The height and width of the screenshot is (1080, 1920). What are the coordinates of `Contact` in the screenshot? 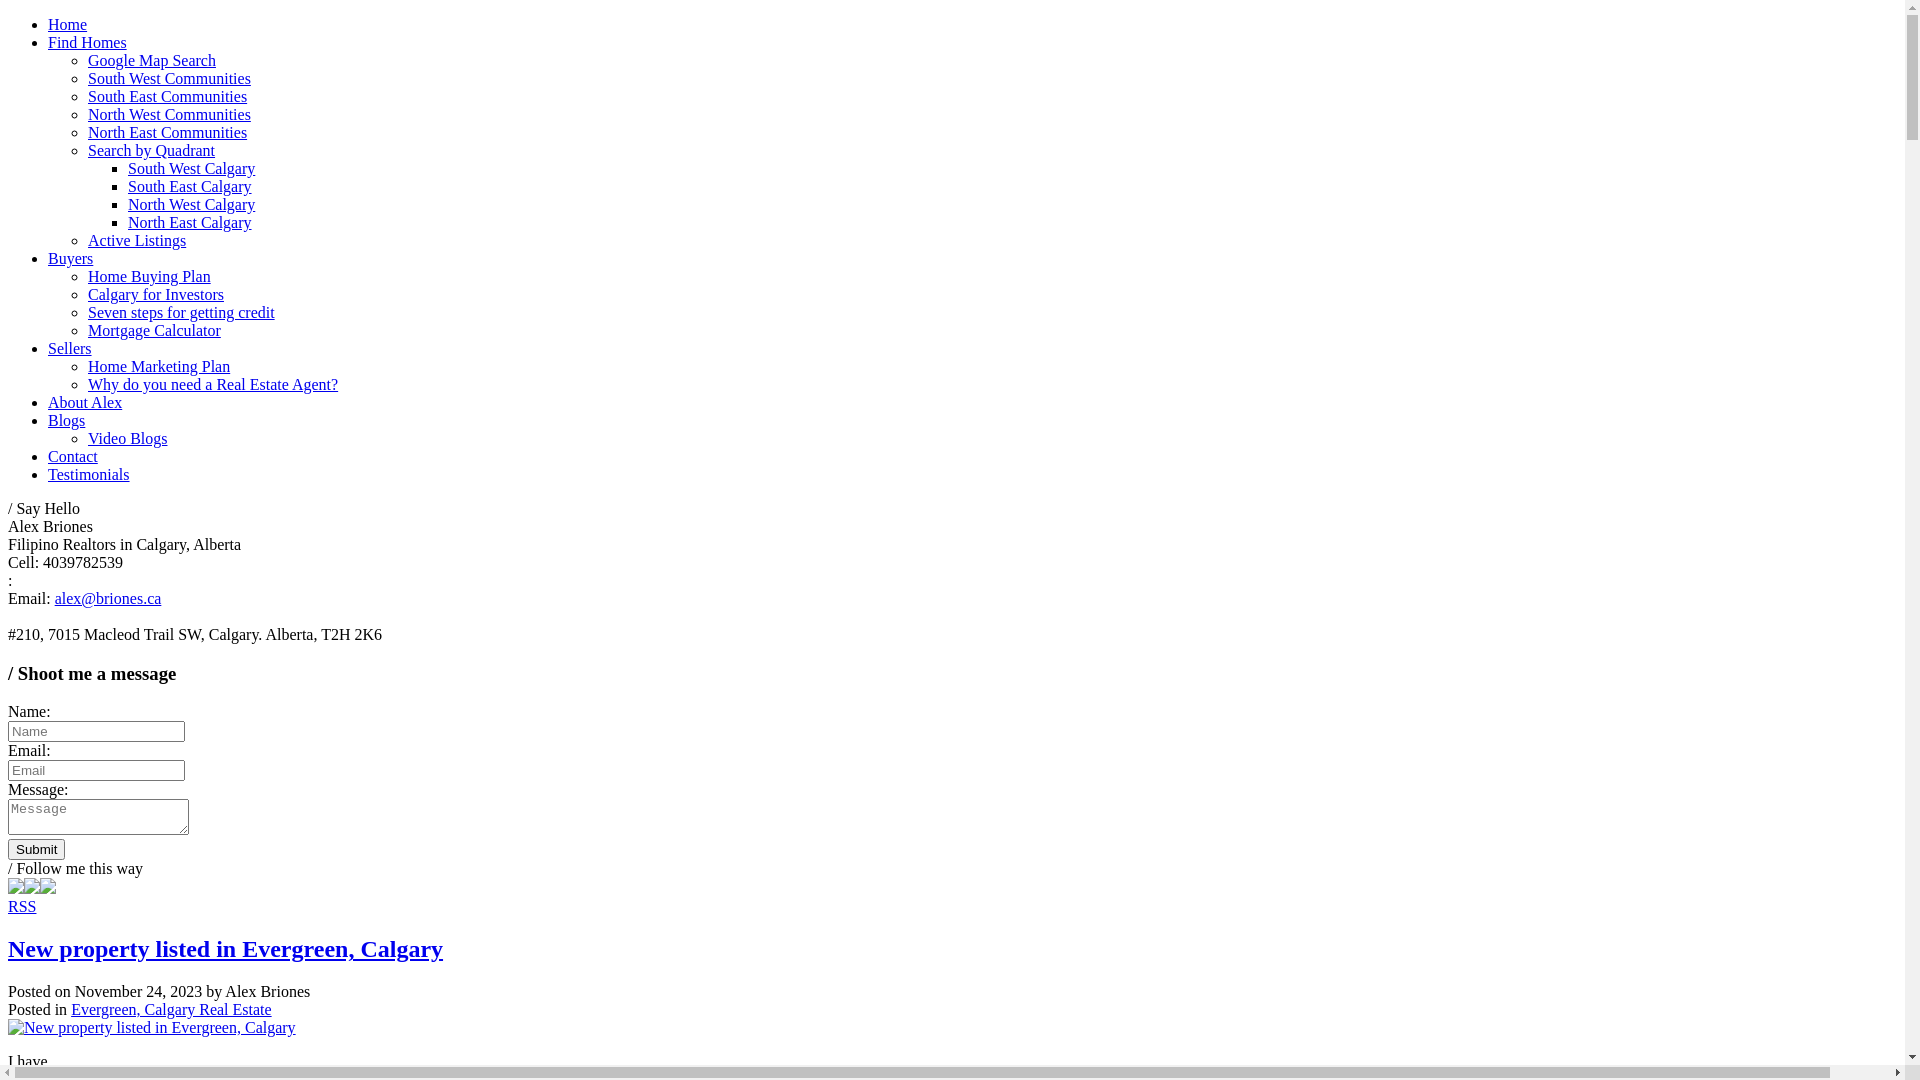 It's located at (73, 456).